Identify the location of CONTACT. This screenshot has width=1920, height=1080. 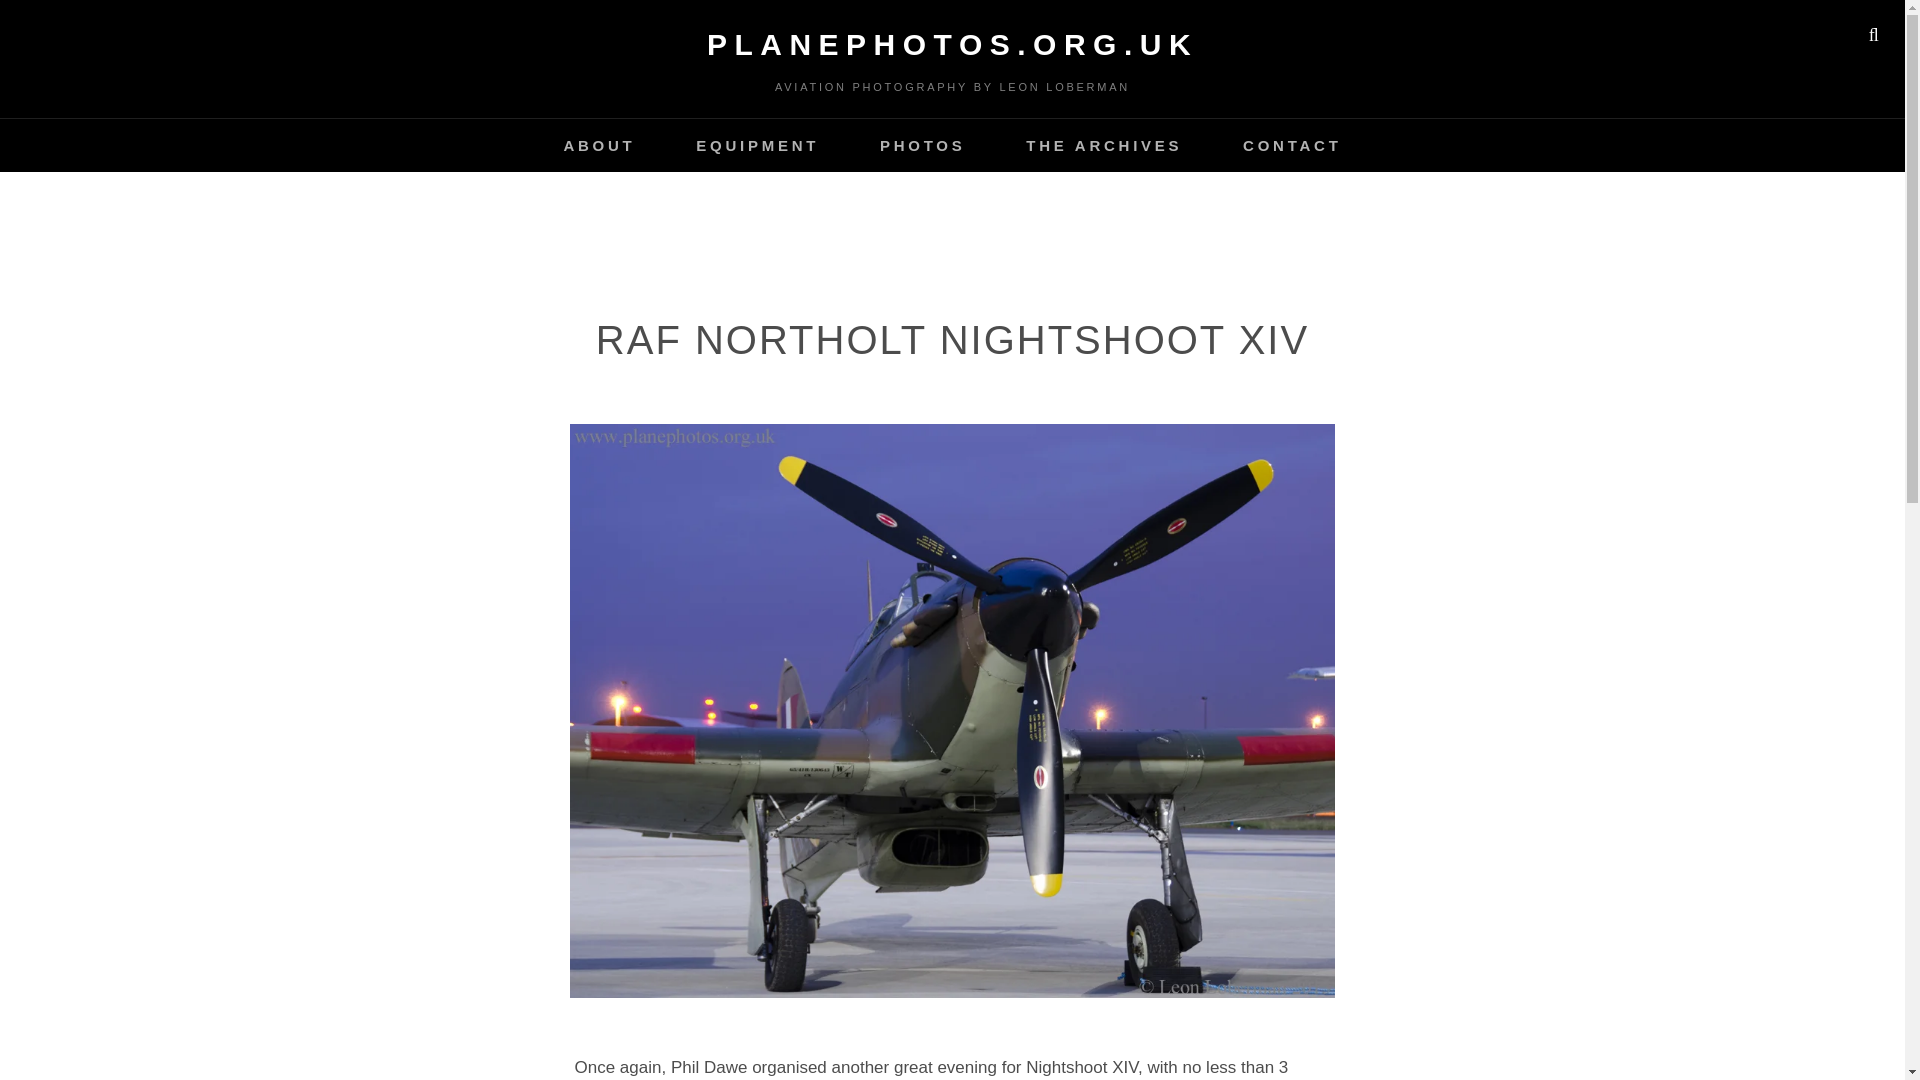
(1292, 144).